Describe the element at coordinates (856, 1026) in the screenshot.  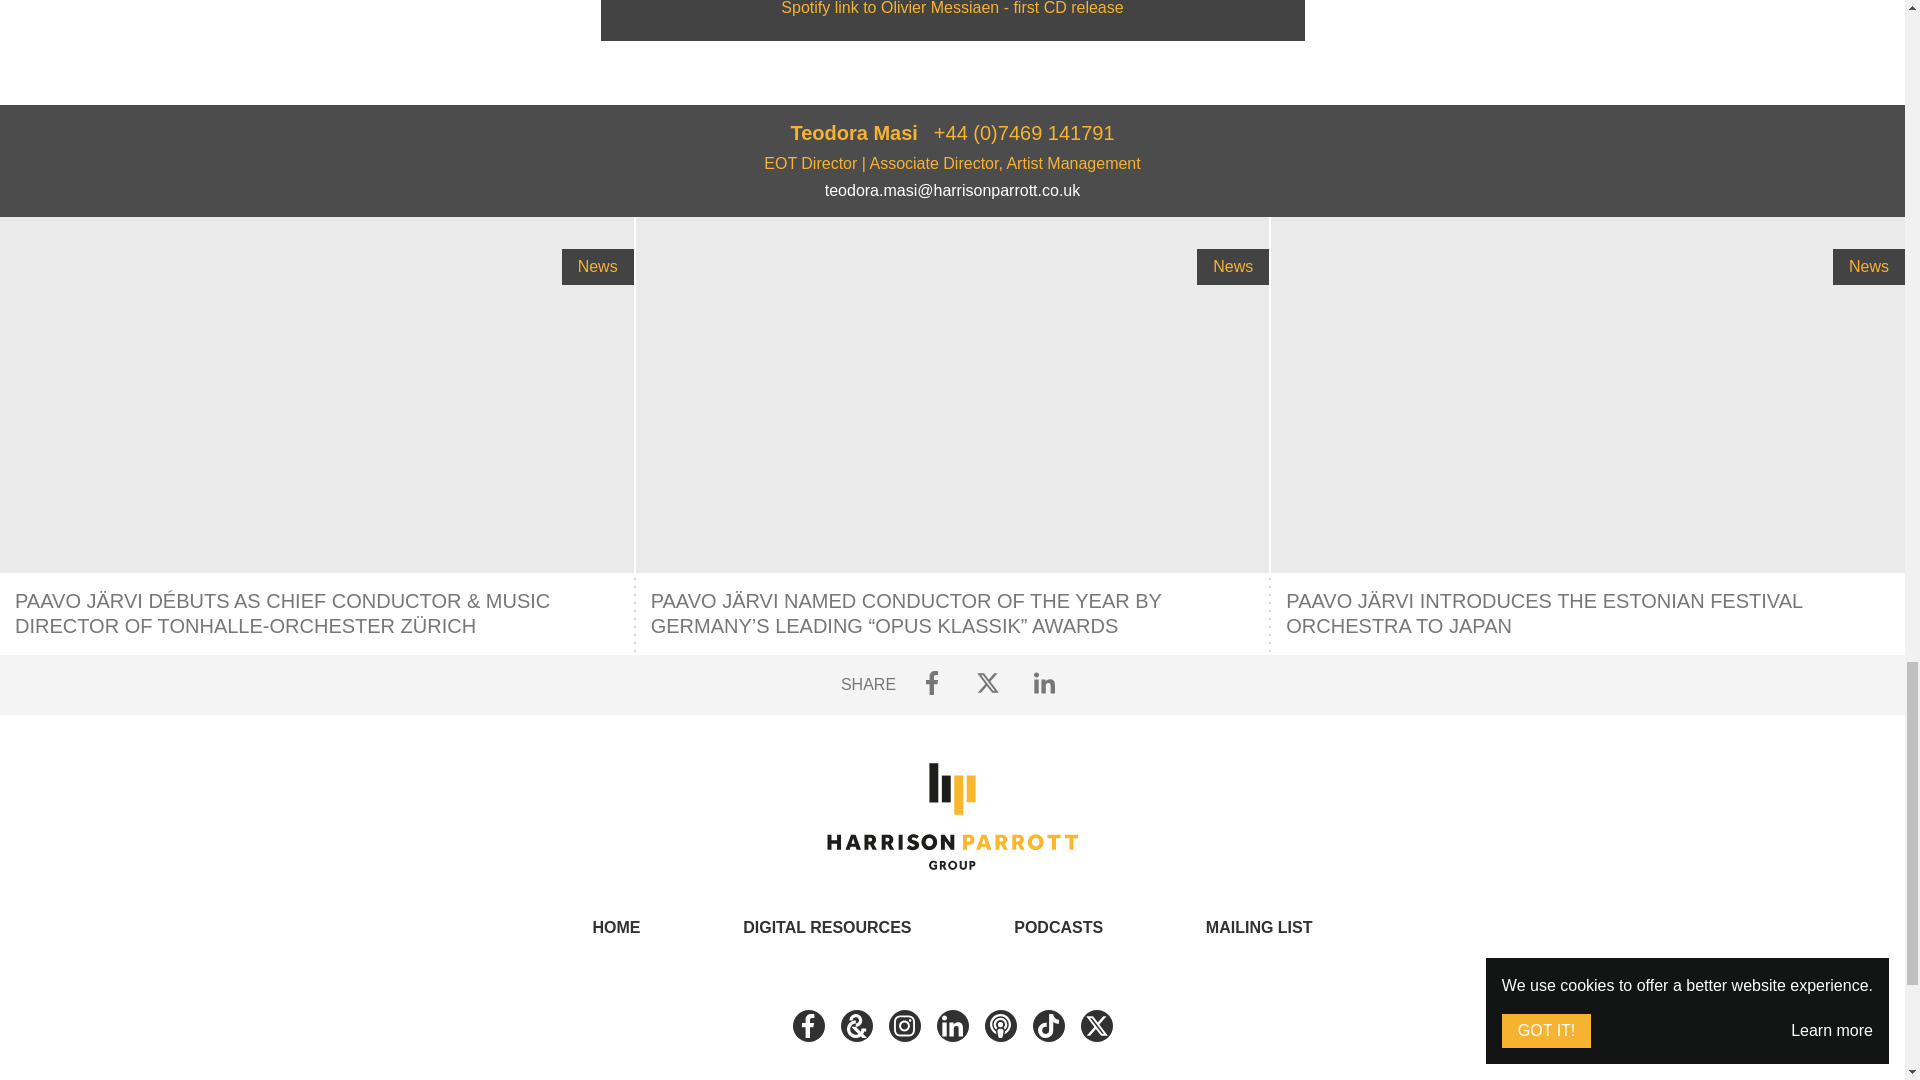
I see `Google Arts and Culture` at that location.